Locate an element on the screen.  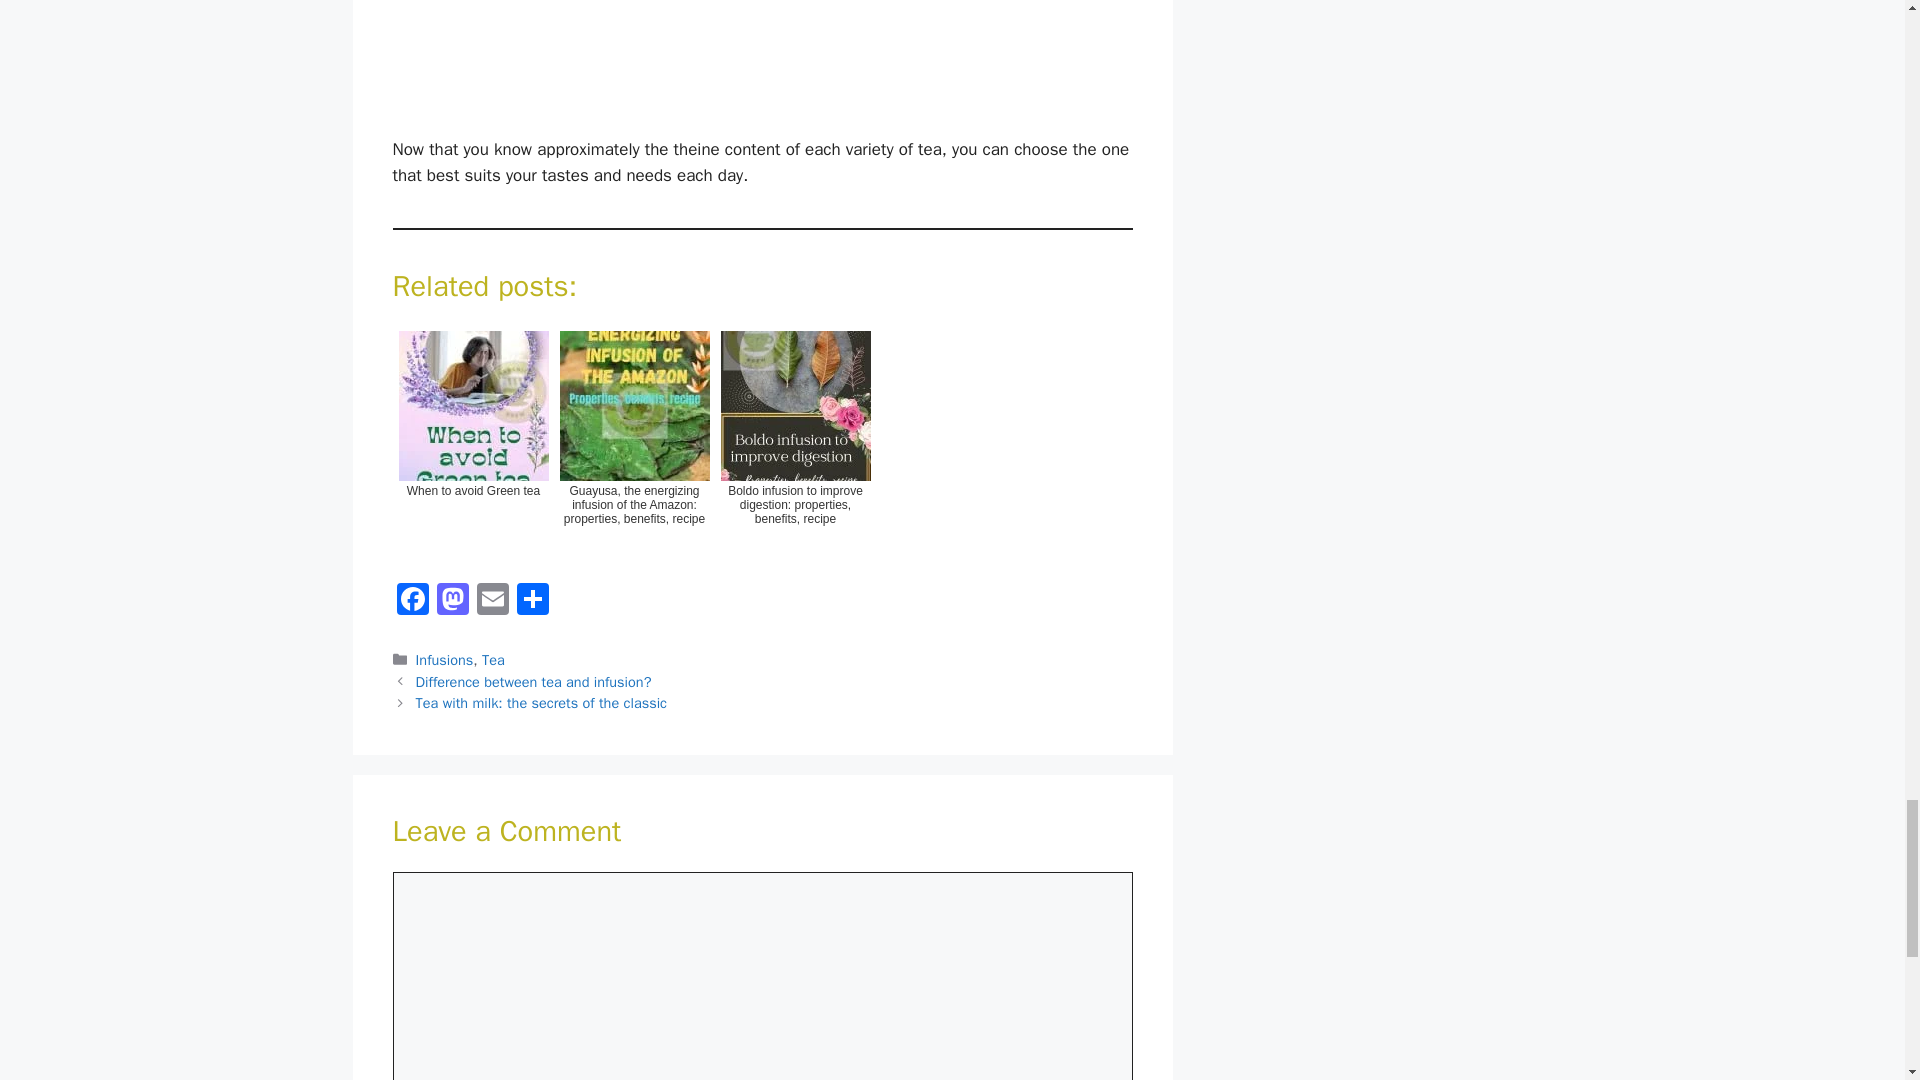
Mastodon is located at coordinates (452, 602).